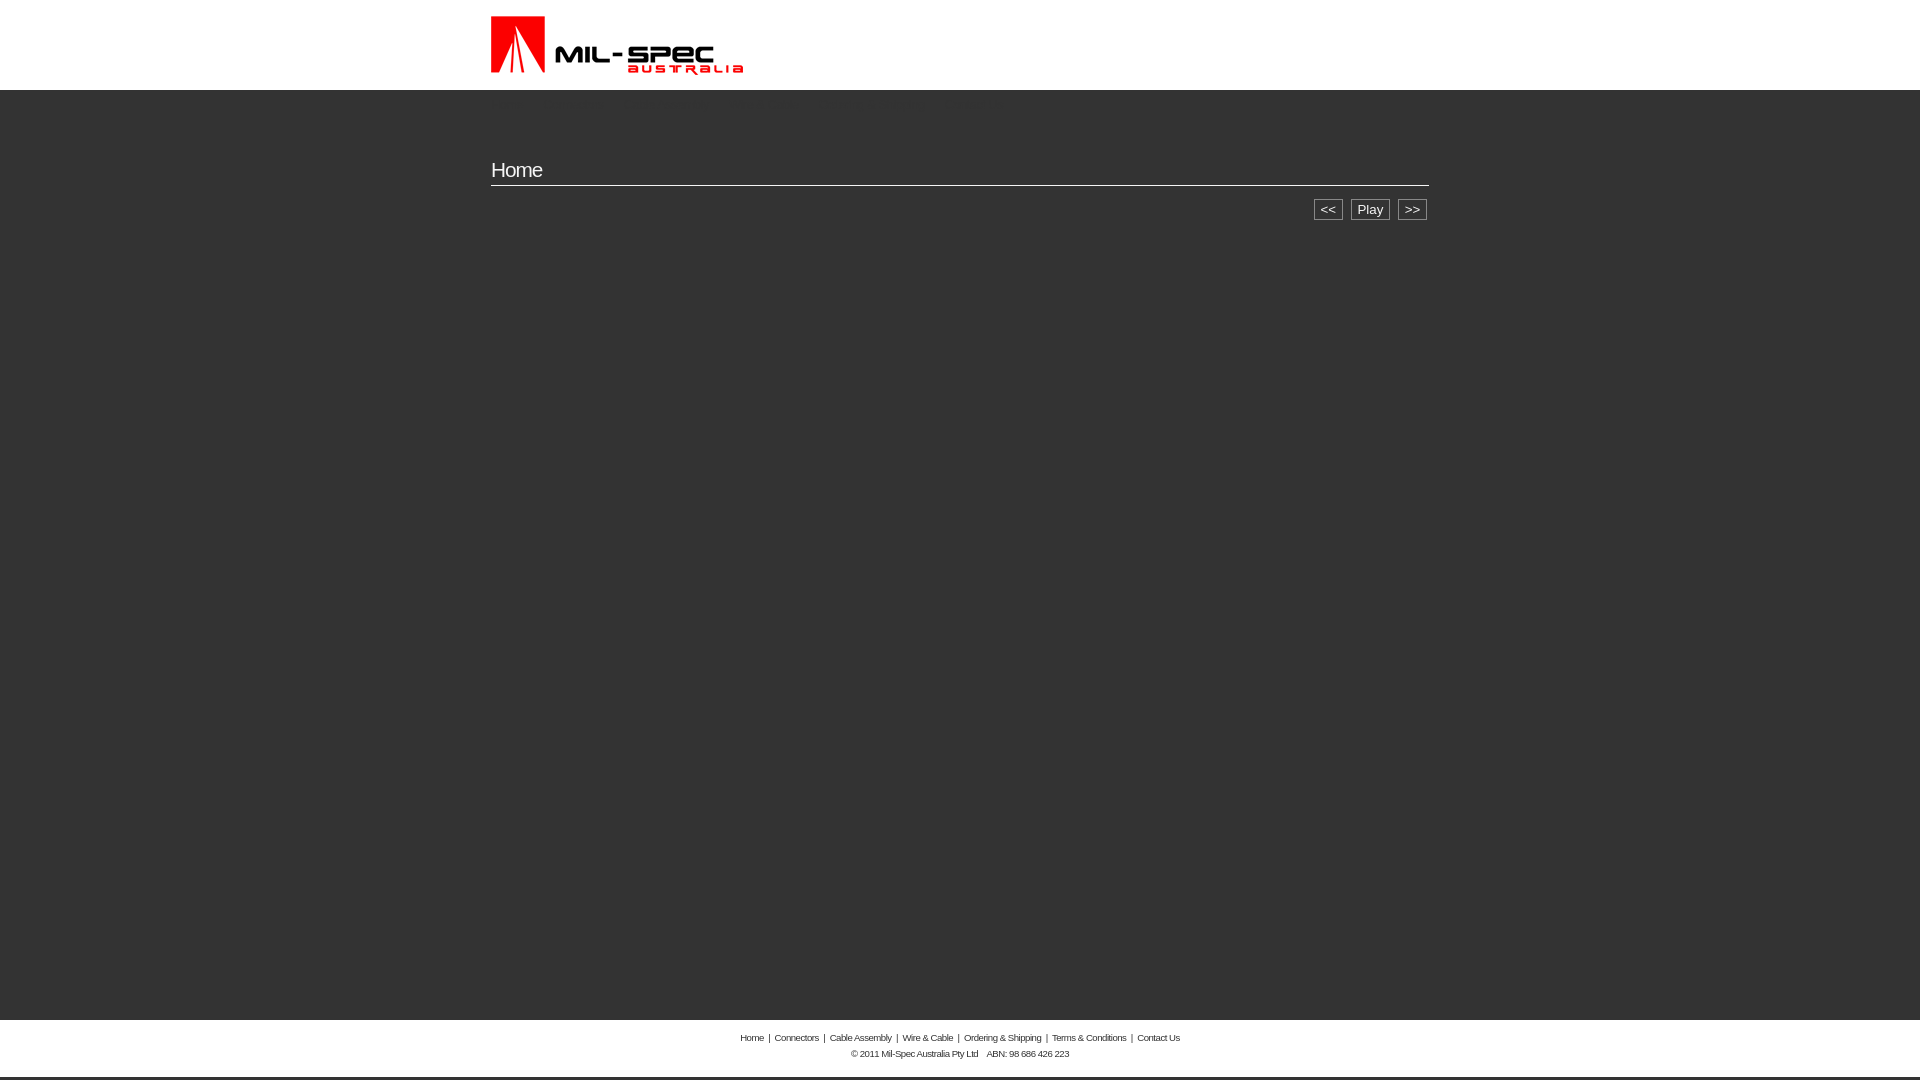 This screenshot has height=1080, width=1920. What do you see at coordinates (1412, 210) in the screenshot?
I see ` >> ` at bounding box center [1412, 210].